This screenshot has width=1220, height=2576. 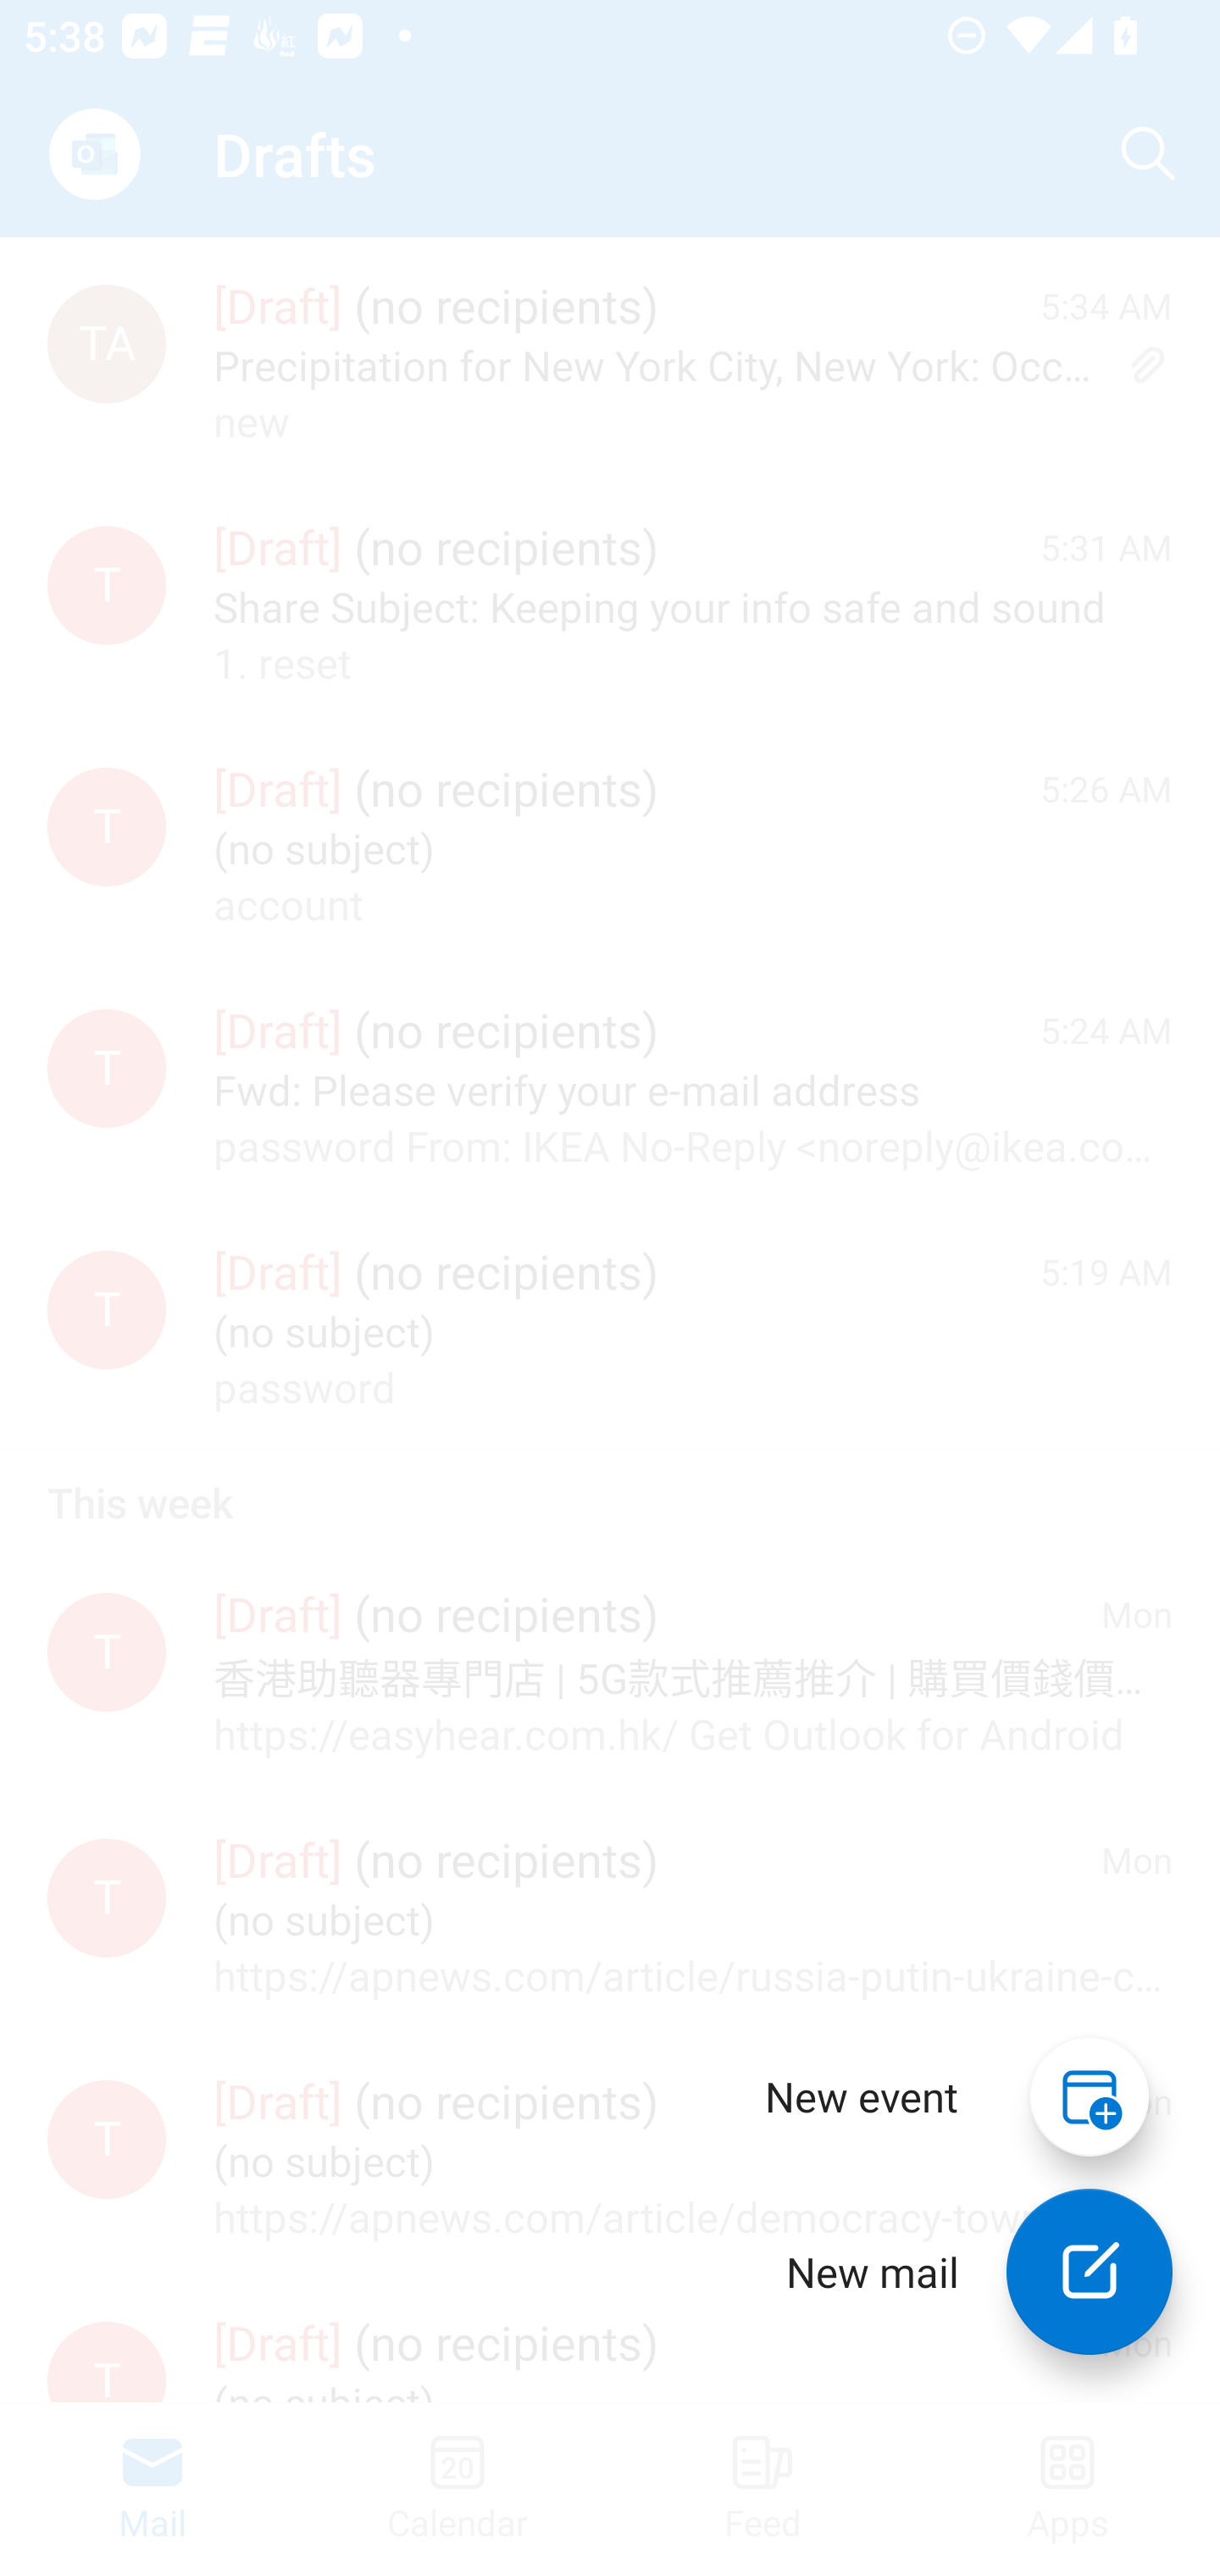 What do you see at coordinates (956, 2272) in the screenshot?
I see `New mail New mail New mail` at bounding box center [956, 2272].